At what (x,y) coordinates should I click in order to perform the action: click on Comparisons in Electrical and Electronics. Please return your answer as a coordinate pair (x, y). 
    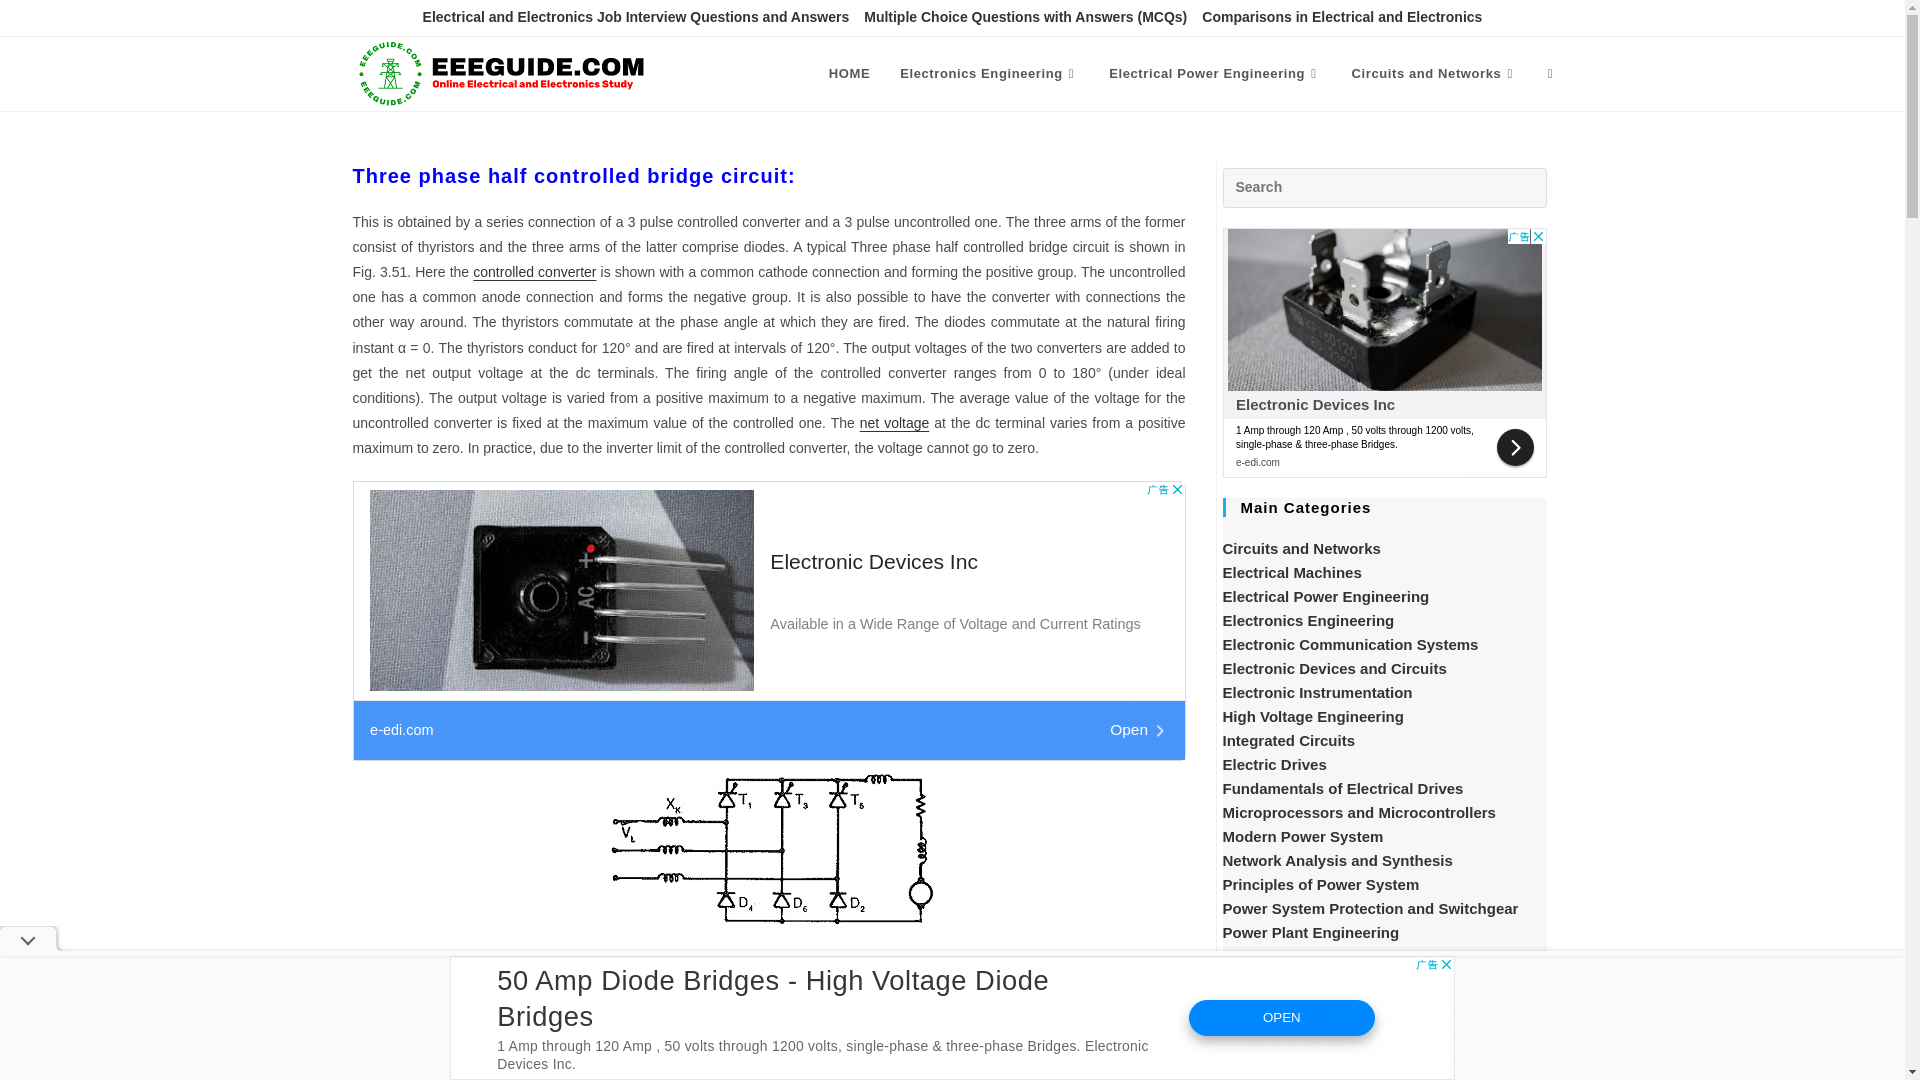
    Looking at the image, I should click on (1342, 18).